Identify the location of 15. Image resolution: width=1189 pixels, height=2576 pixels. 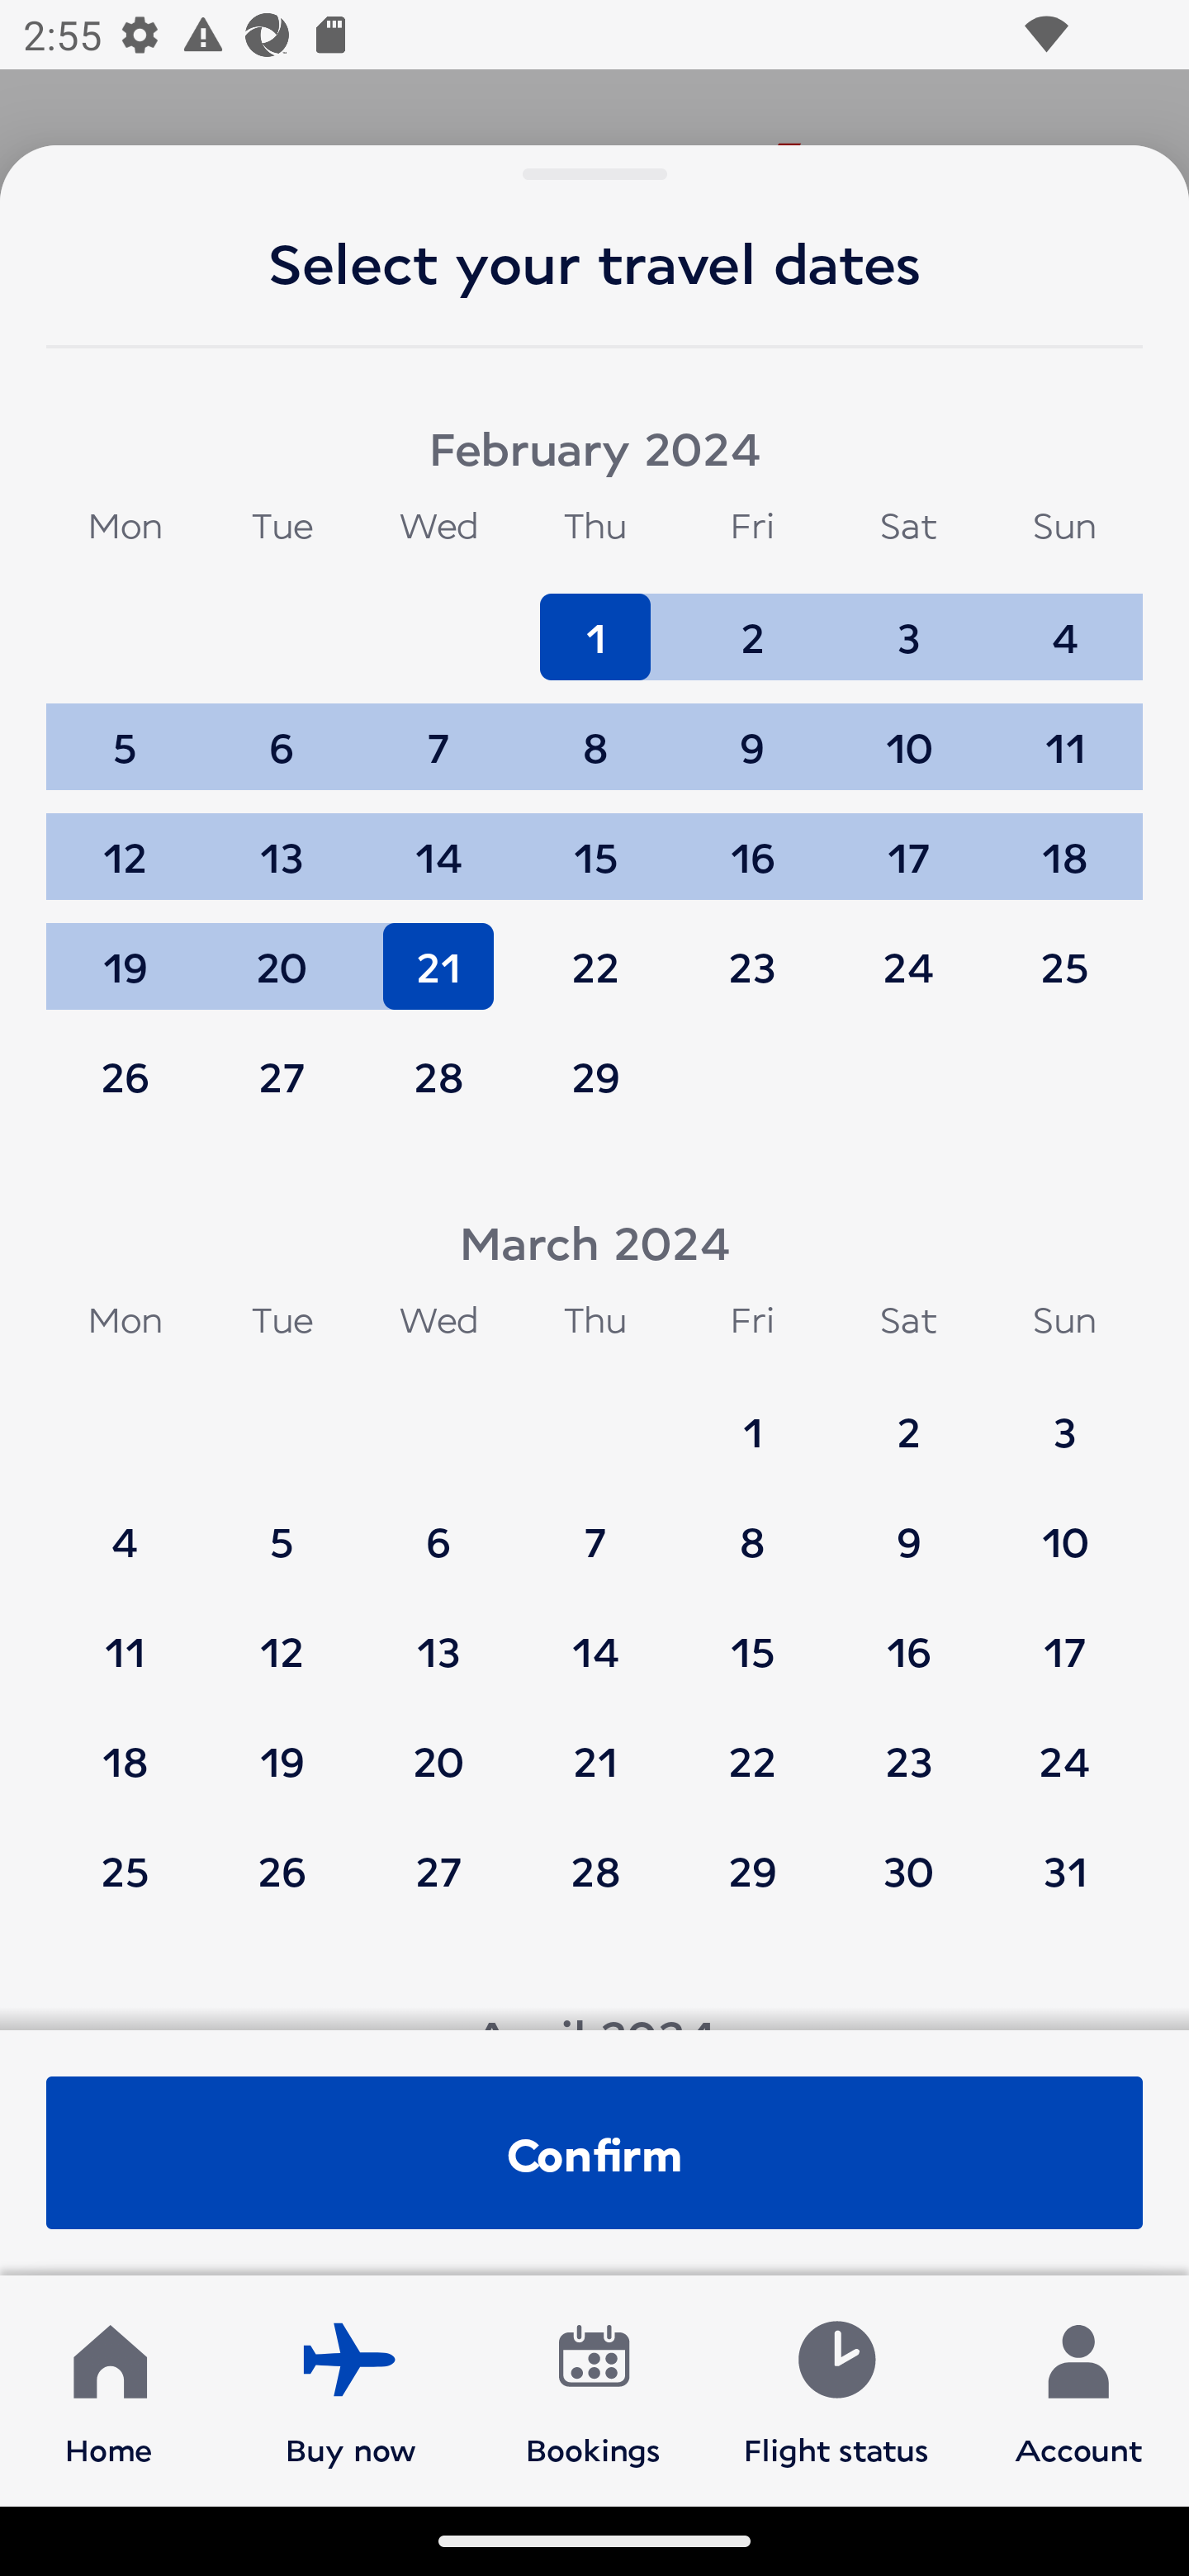
(595, 842).